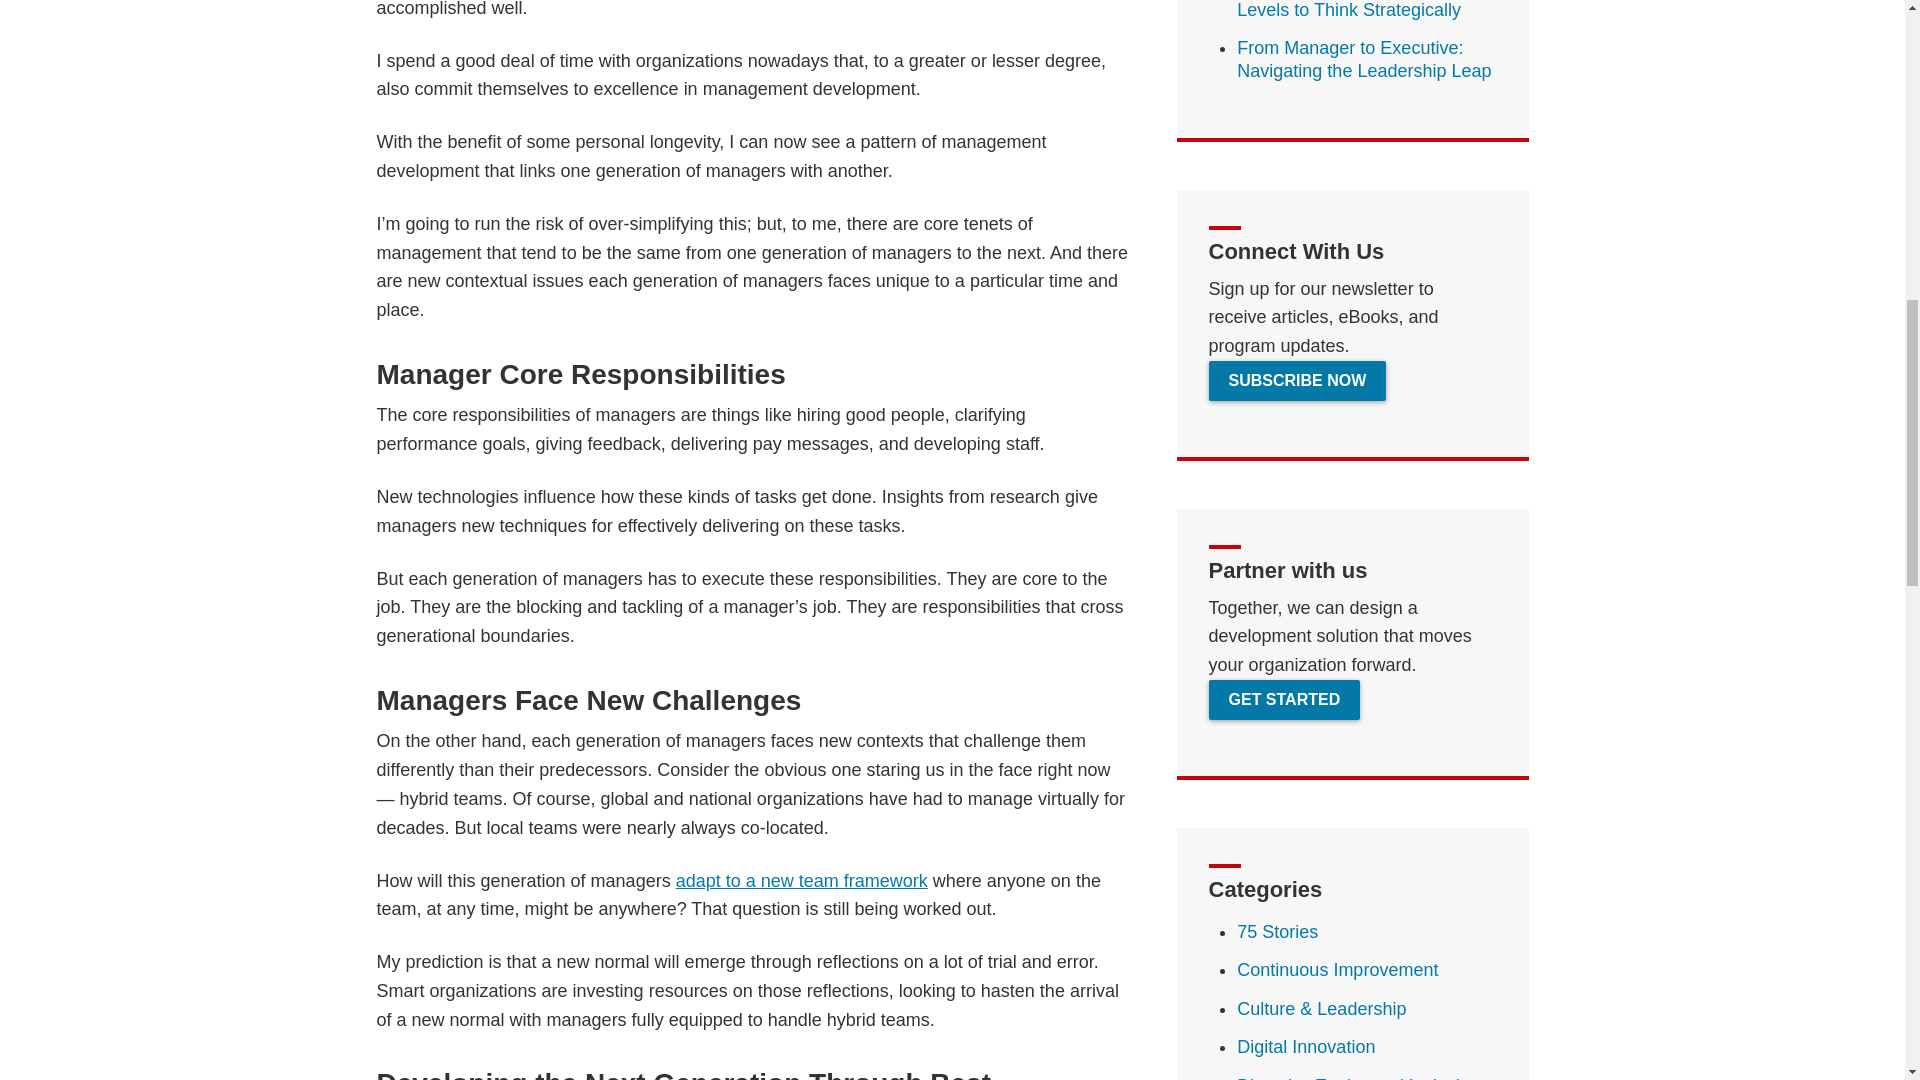  I want to click on adapt to a new team framework, so click(801, 880).